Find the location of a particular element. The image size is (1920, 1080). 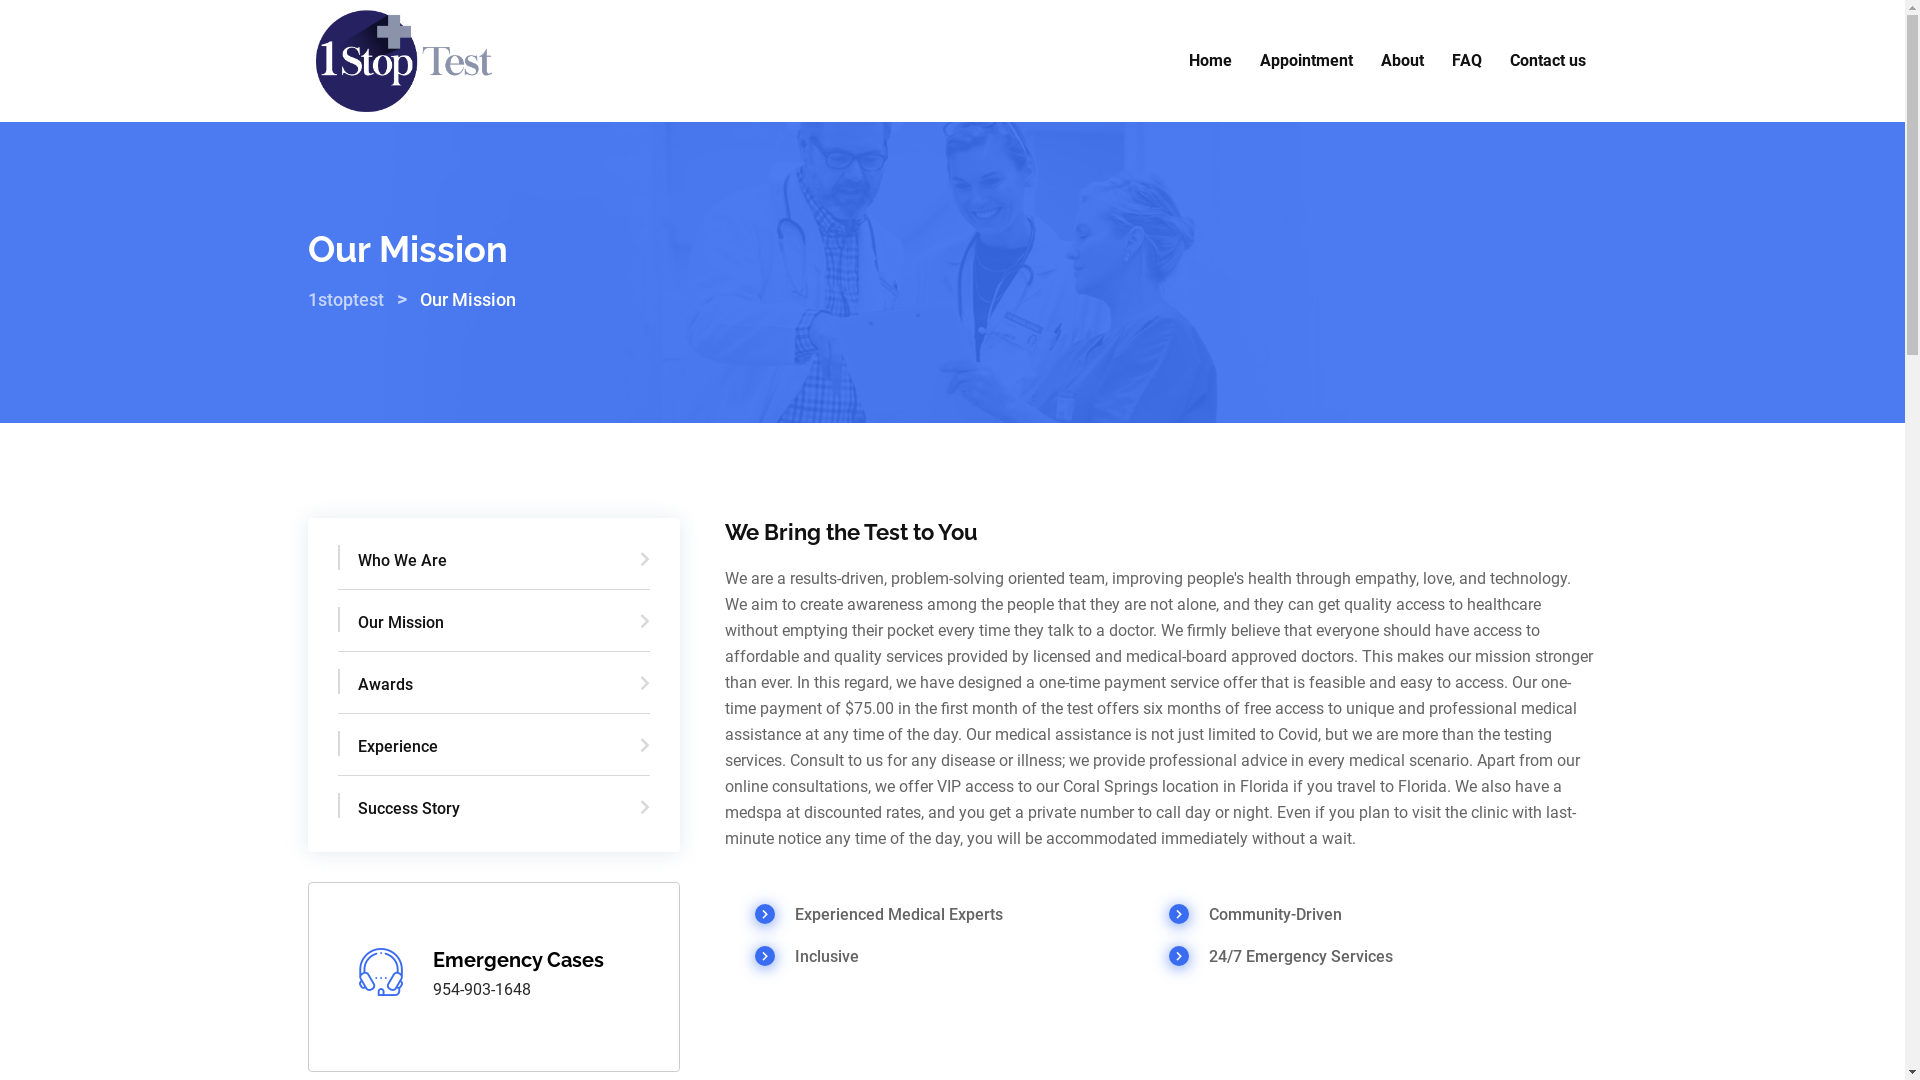

1stoptest is located at coordinates (346, 300).